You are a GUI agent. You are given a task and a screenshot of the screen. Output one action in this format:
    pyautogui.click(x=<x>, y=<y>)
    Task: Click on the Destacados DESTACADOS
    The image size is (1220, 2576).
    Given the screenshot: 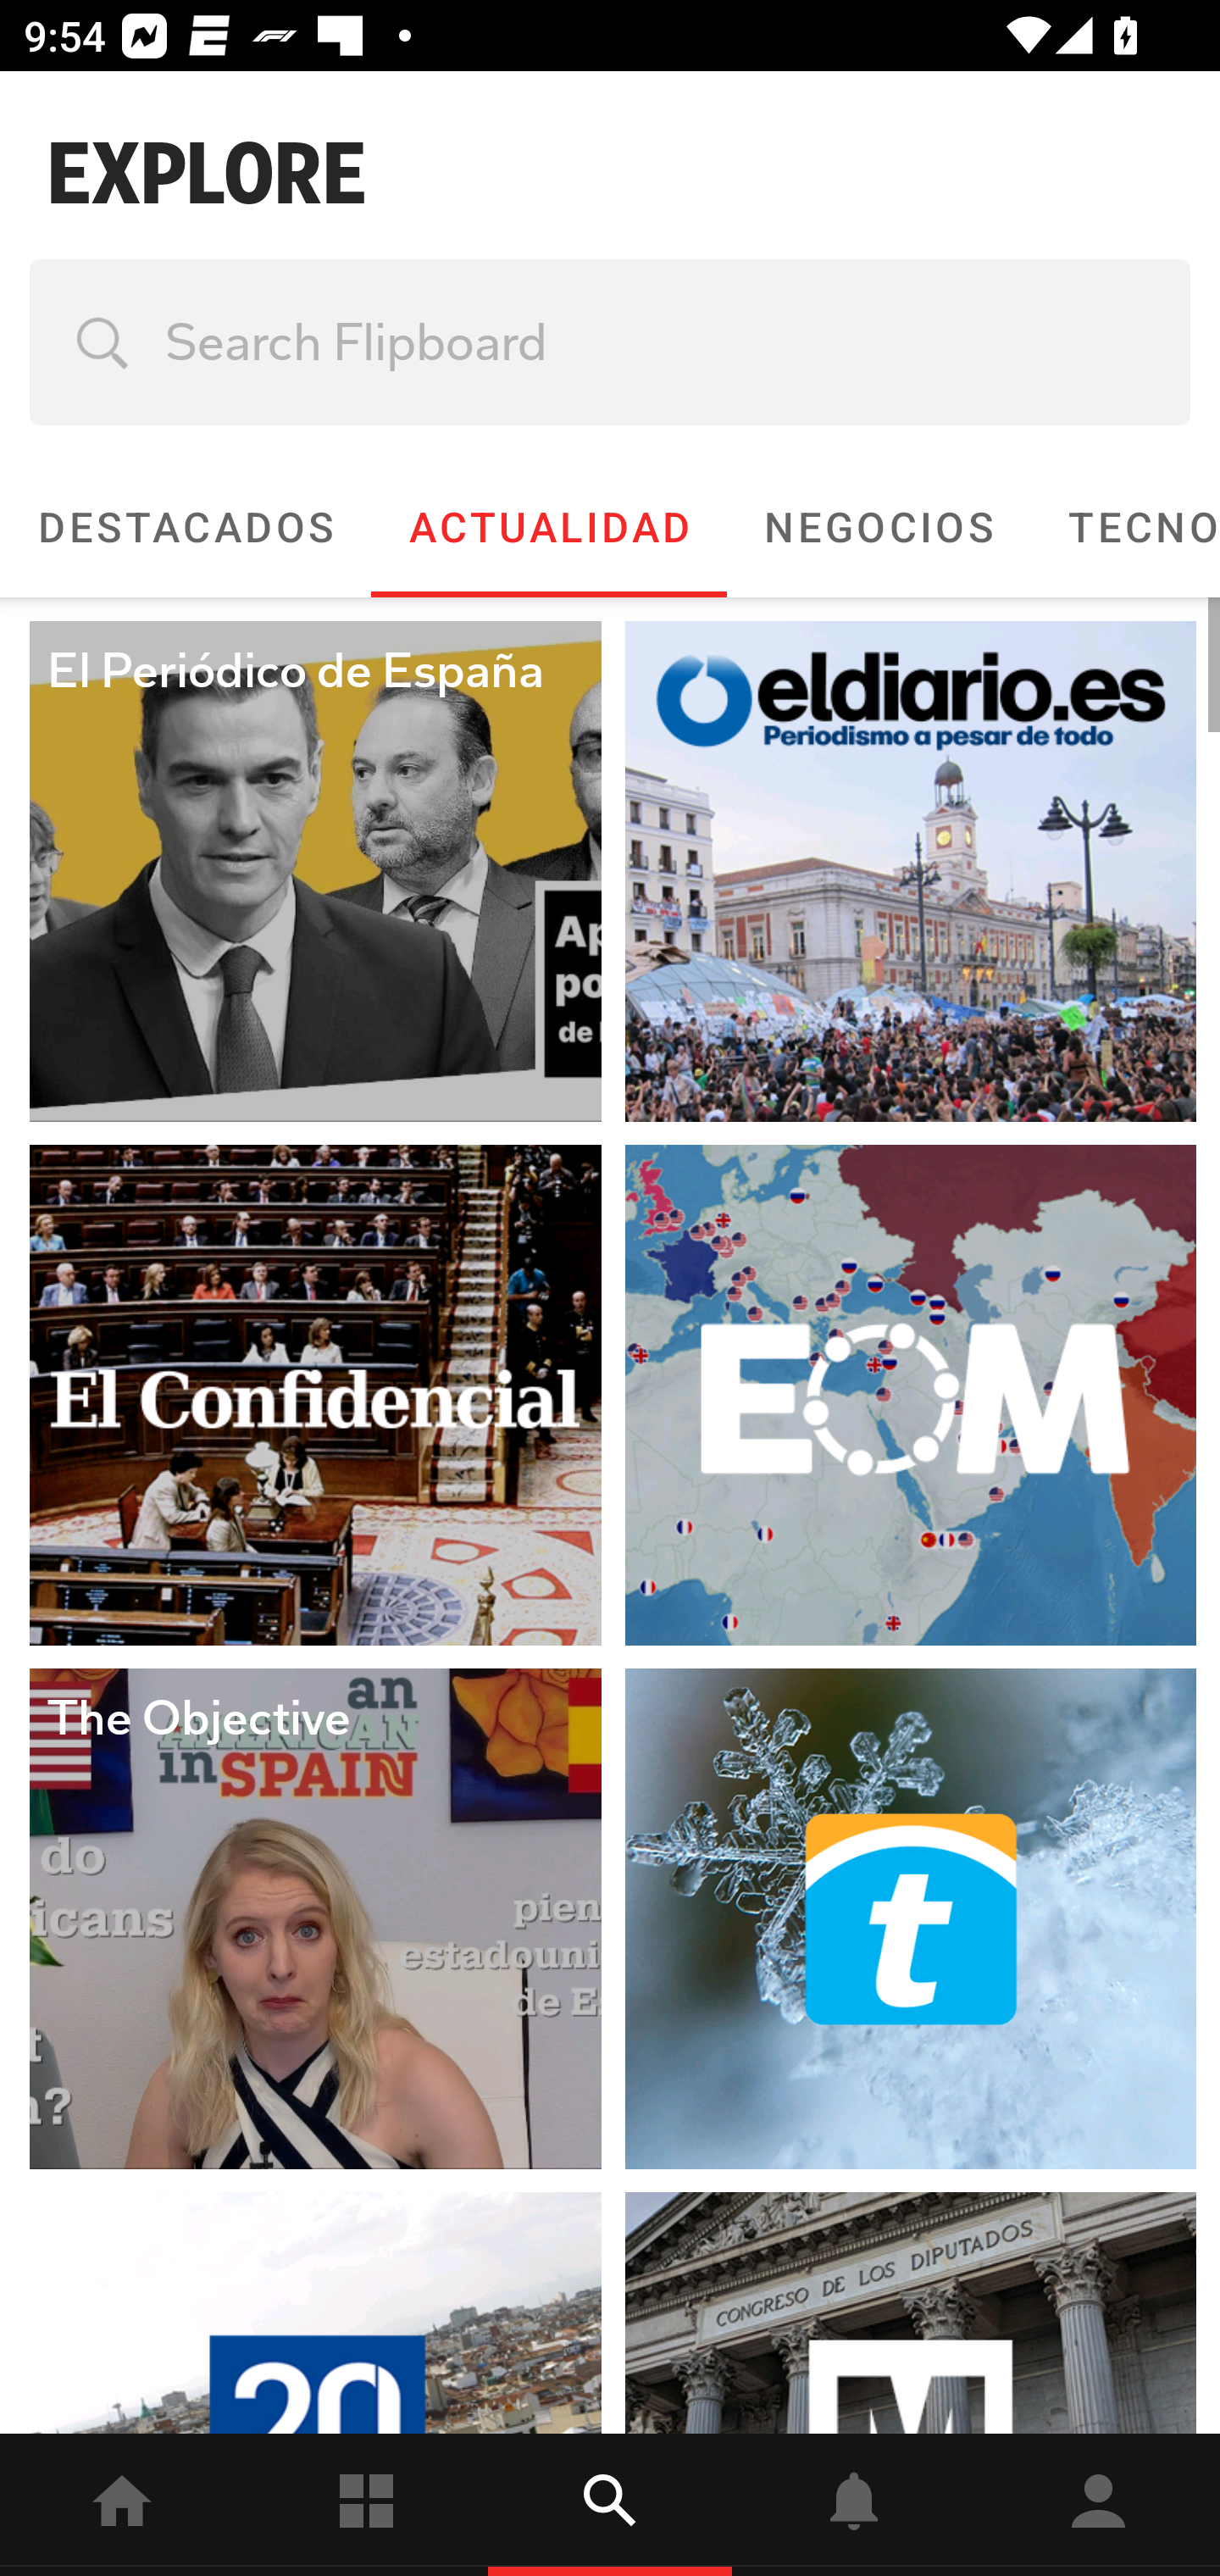 What is the action you would take?
    pyautogui.click(x=185, y=527)
    